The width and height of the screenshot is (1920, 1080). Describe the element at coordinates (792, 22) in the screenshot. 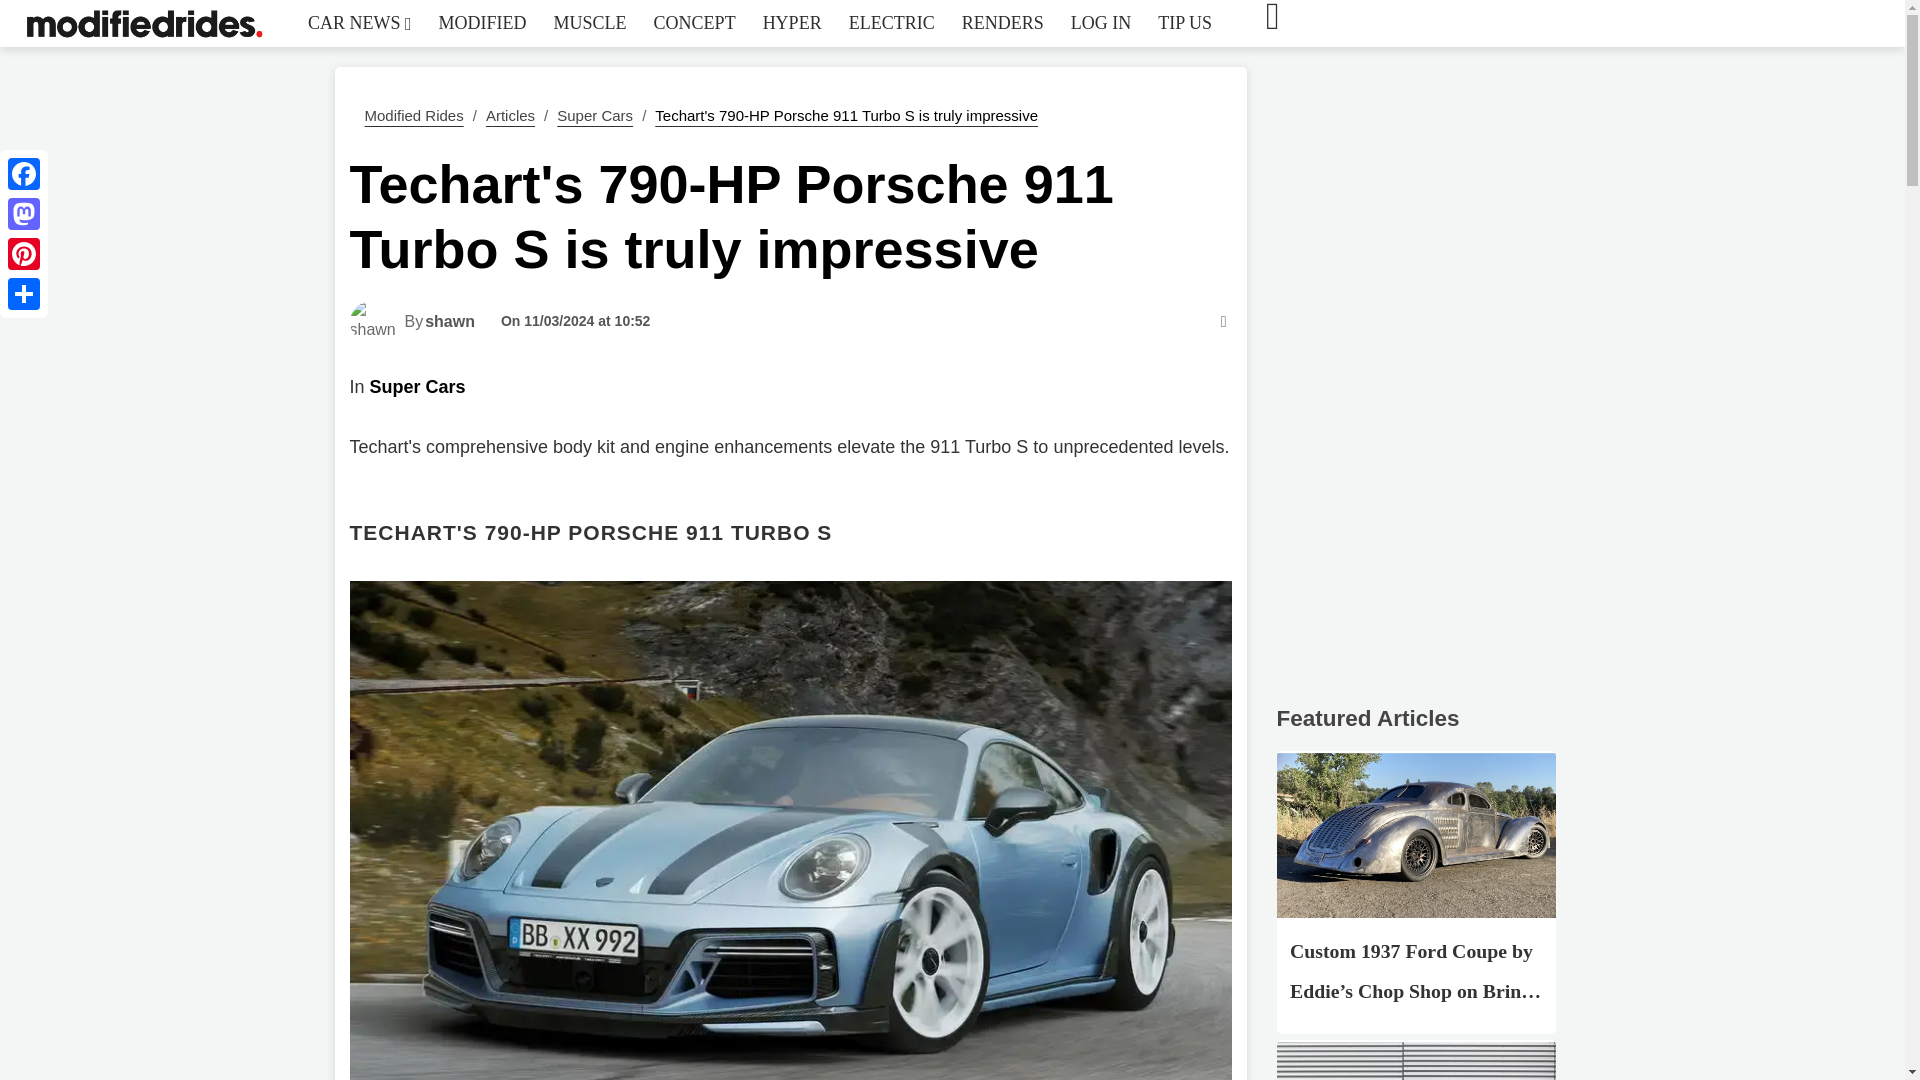

I see `HYPER` at that location.